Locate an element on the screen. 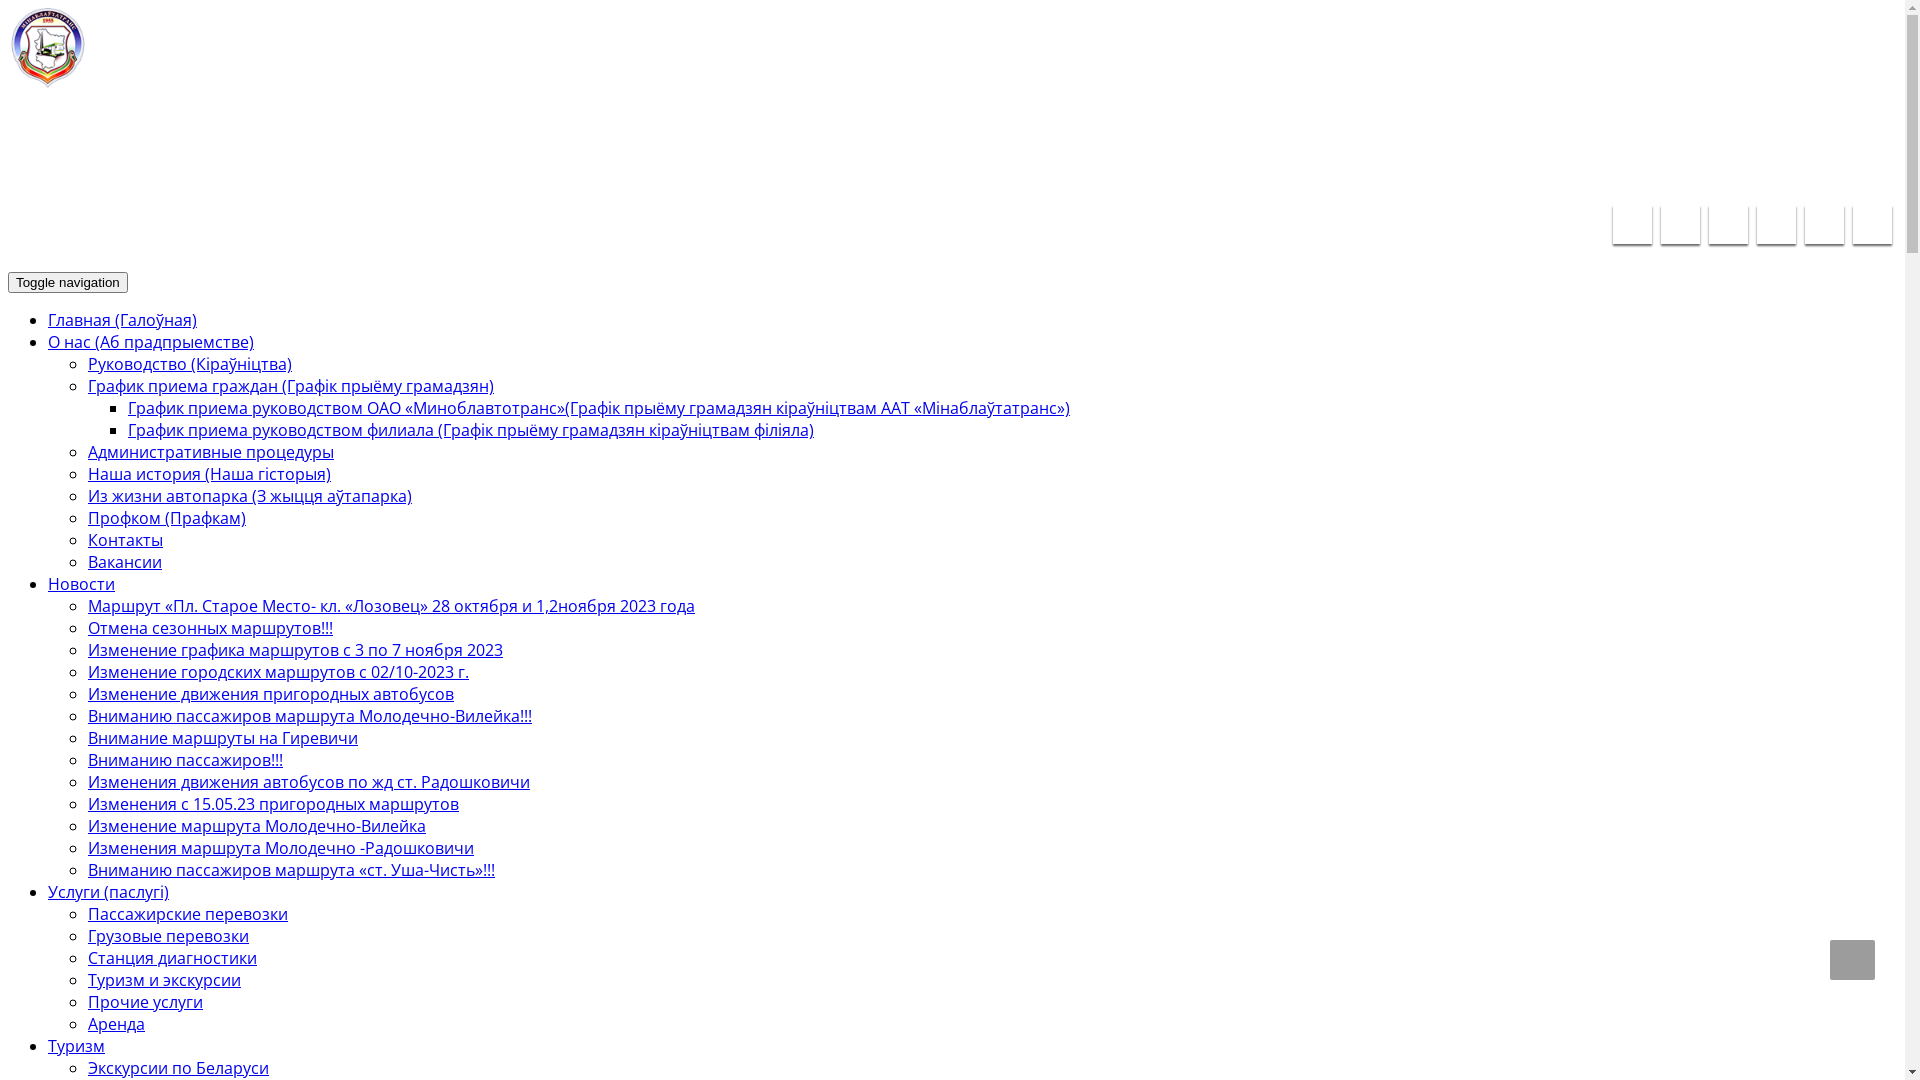 This screenshot has height=1080, width=1920. ap4molod.by is located at coordinates (48, 69).